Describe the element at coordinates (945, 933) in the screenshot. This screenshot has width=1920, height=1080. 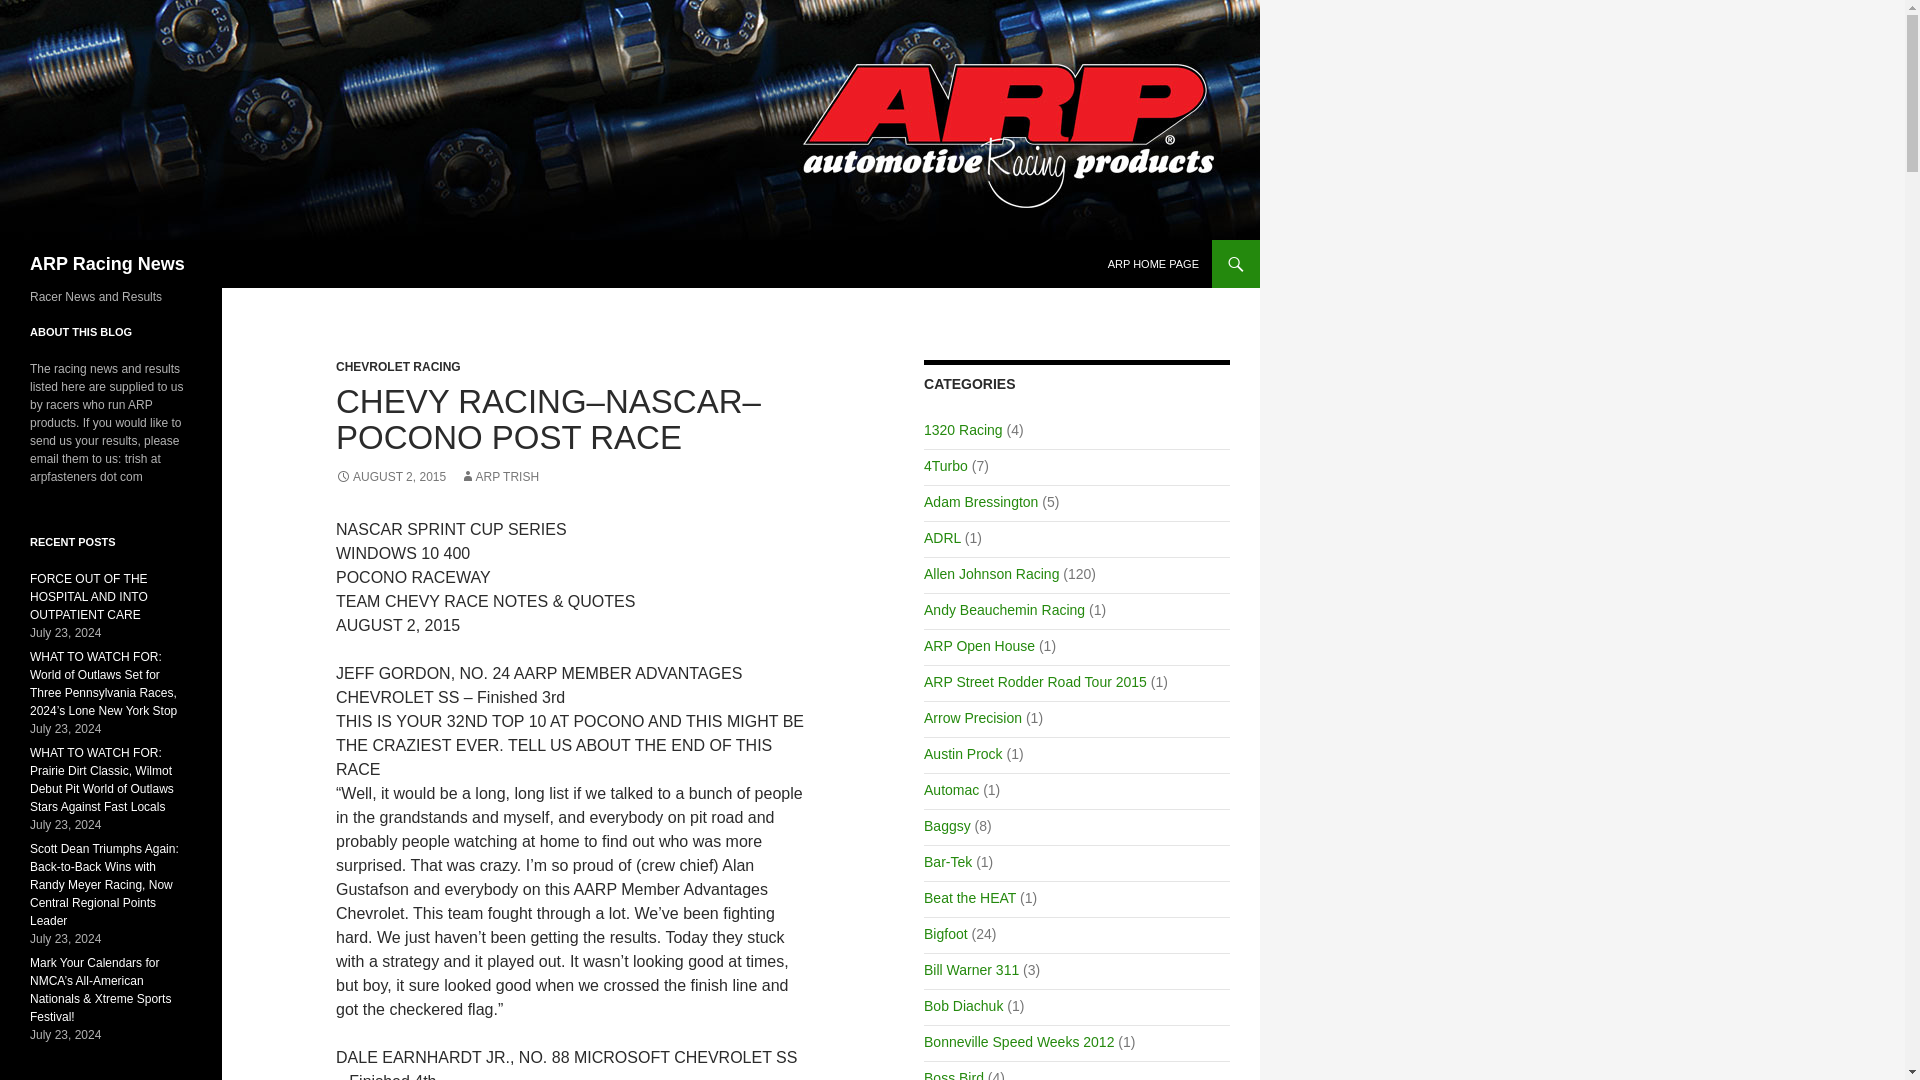
I see `Bigfoot` at that location.